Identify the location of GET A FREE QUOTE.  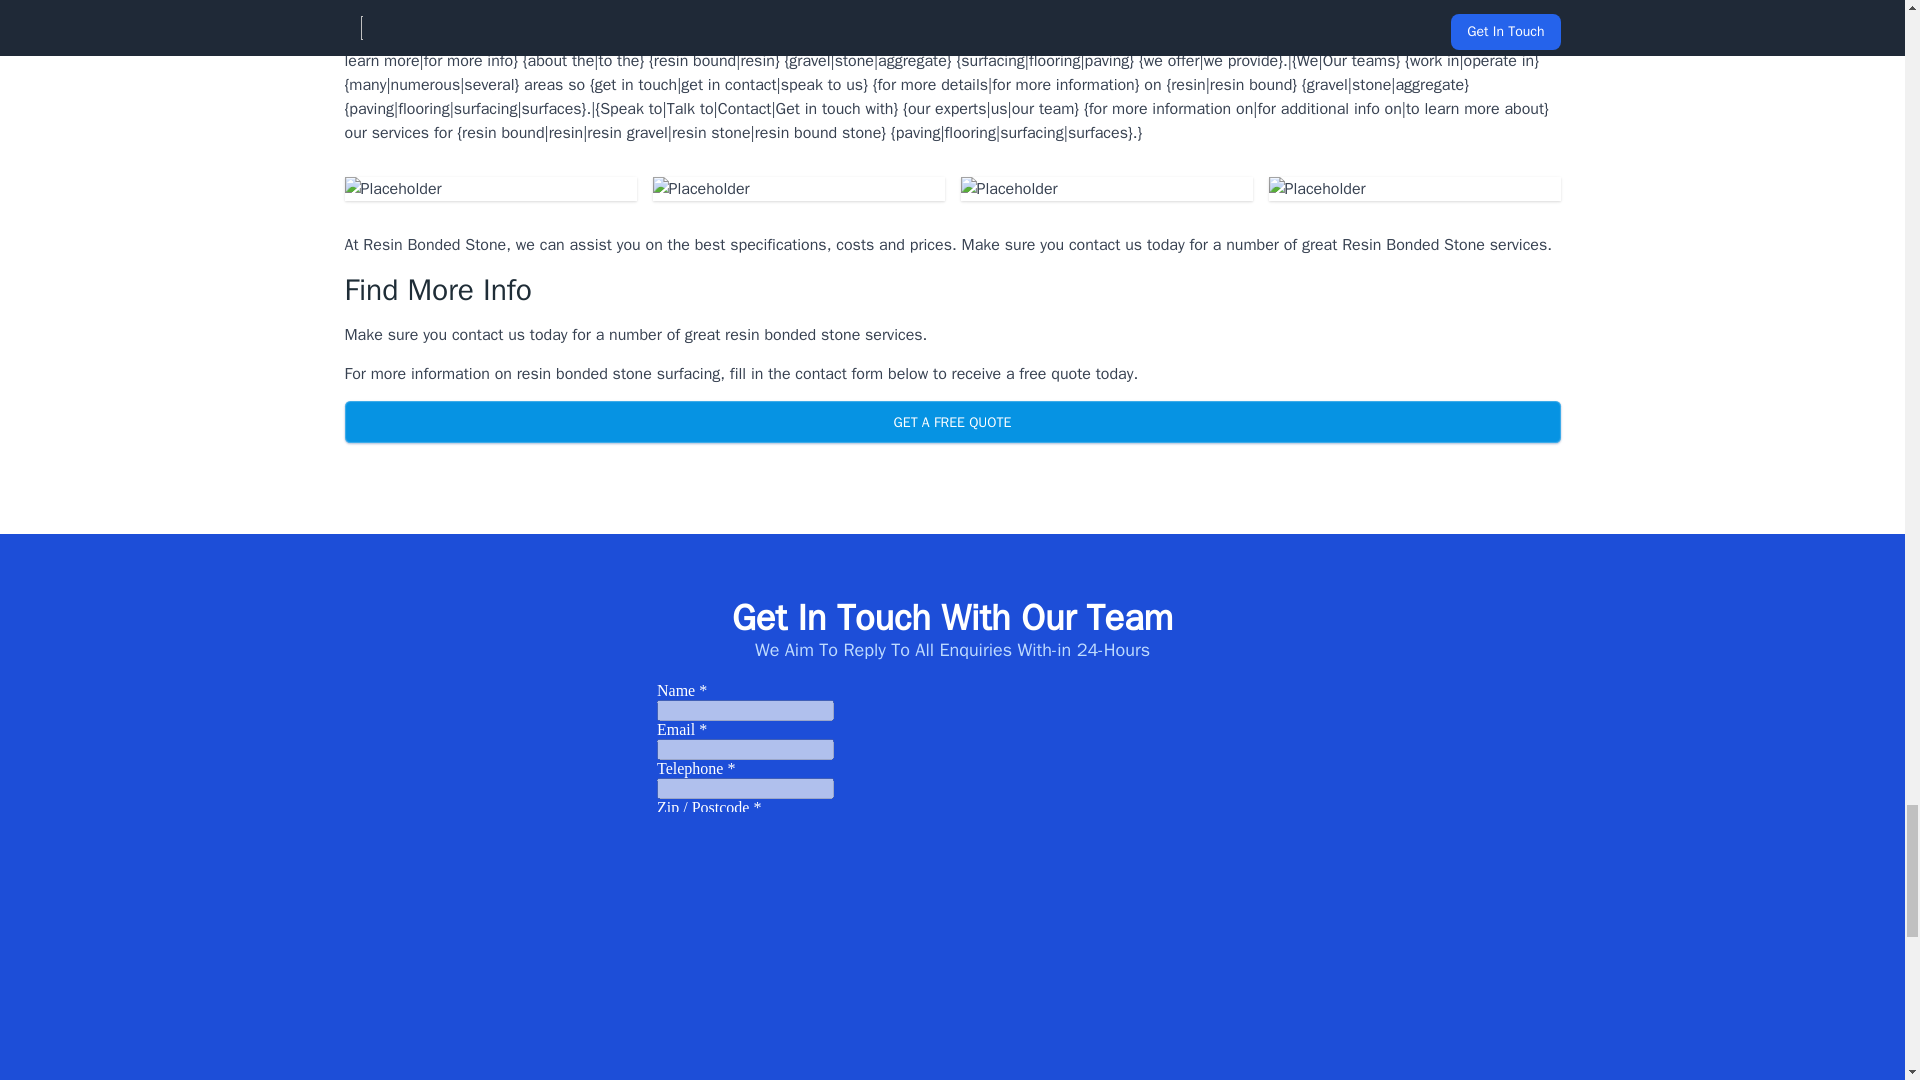
(951, 421).